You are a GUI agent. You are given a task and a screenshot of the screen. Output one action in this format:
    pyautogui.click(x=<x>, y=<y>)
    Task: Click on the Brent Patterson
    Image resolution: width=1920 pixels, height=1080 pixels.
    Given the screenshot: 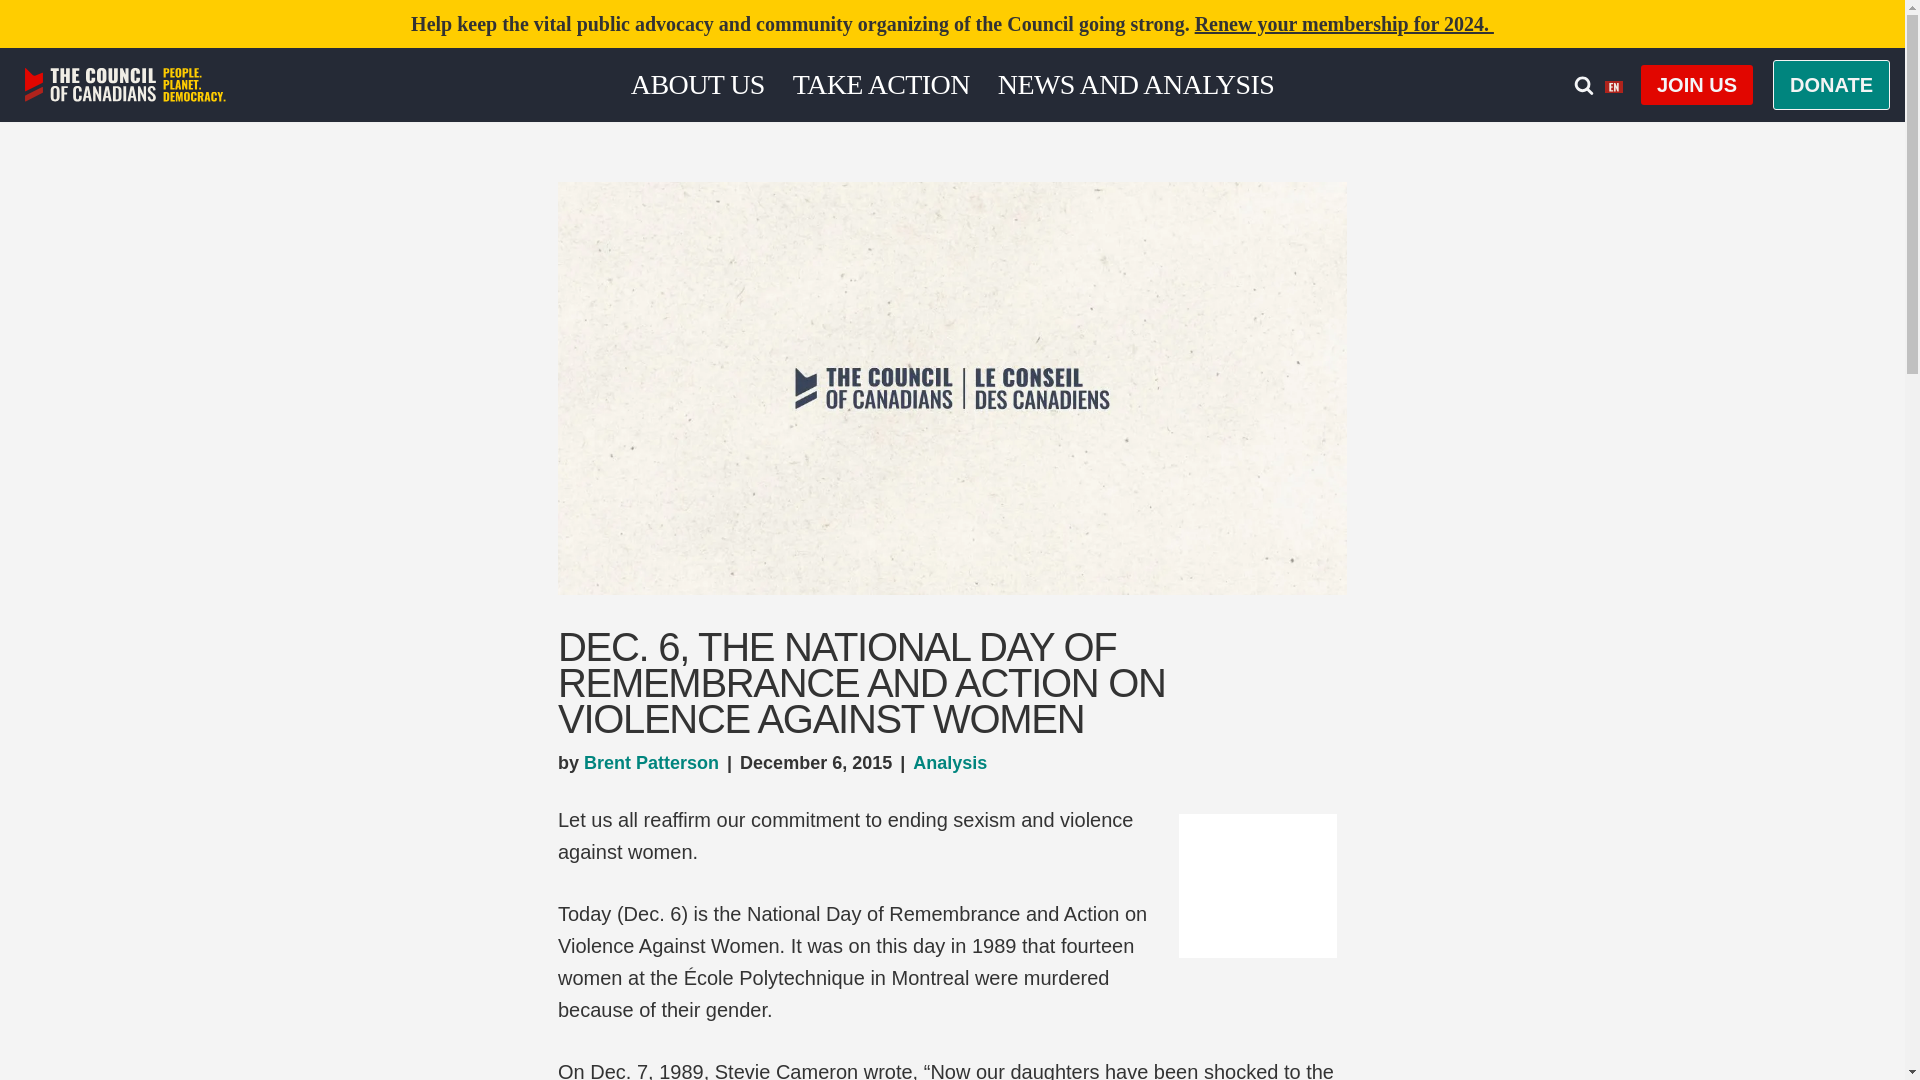 What is the action you would take?
    pyautogui.click(x=650, y=762)
    